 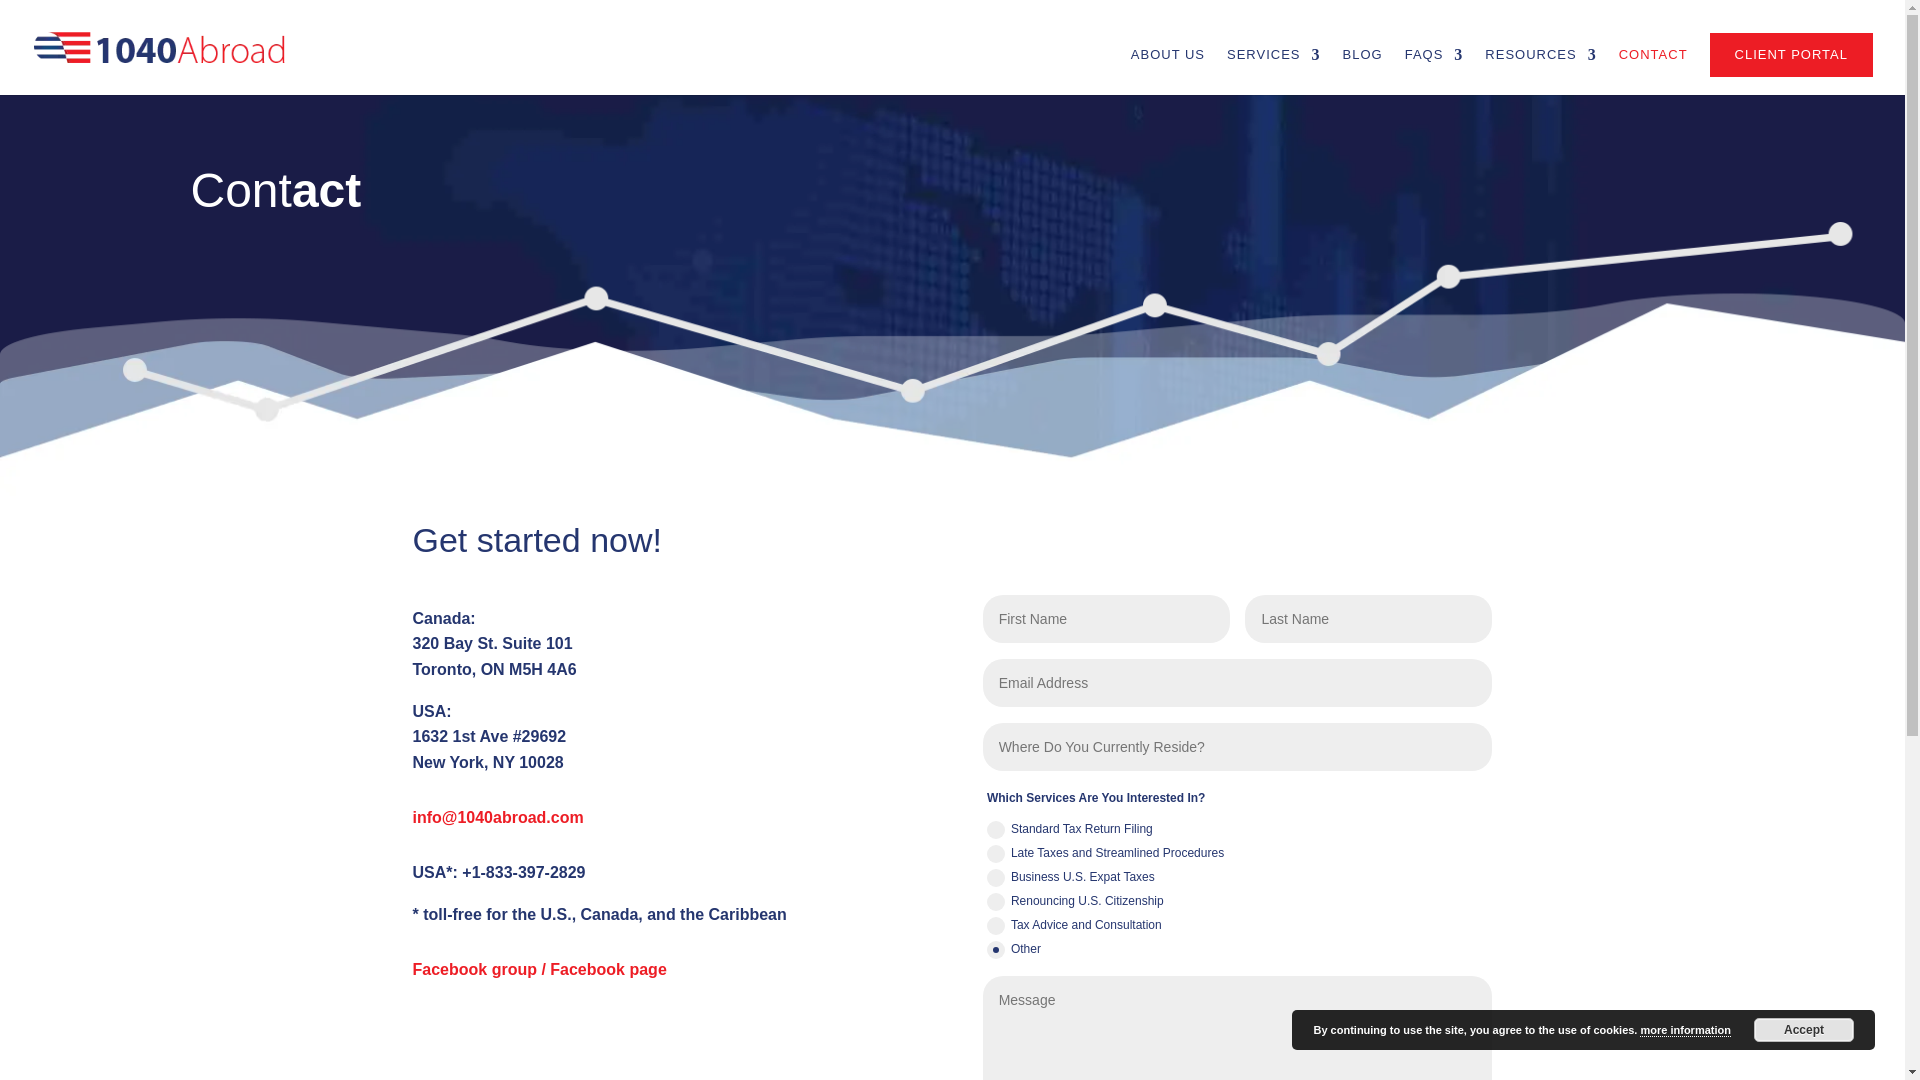 I want to click on Only letters allowed., so click(x=1368, y=619).